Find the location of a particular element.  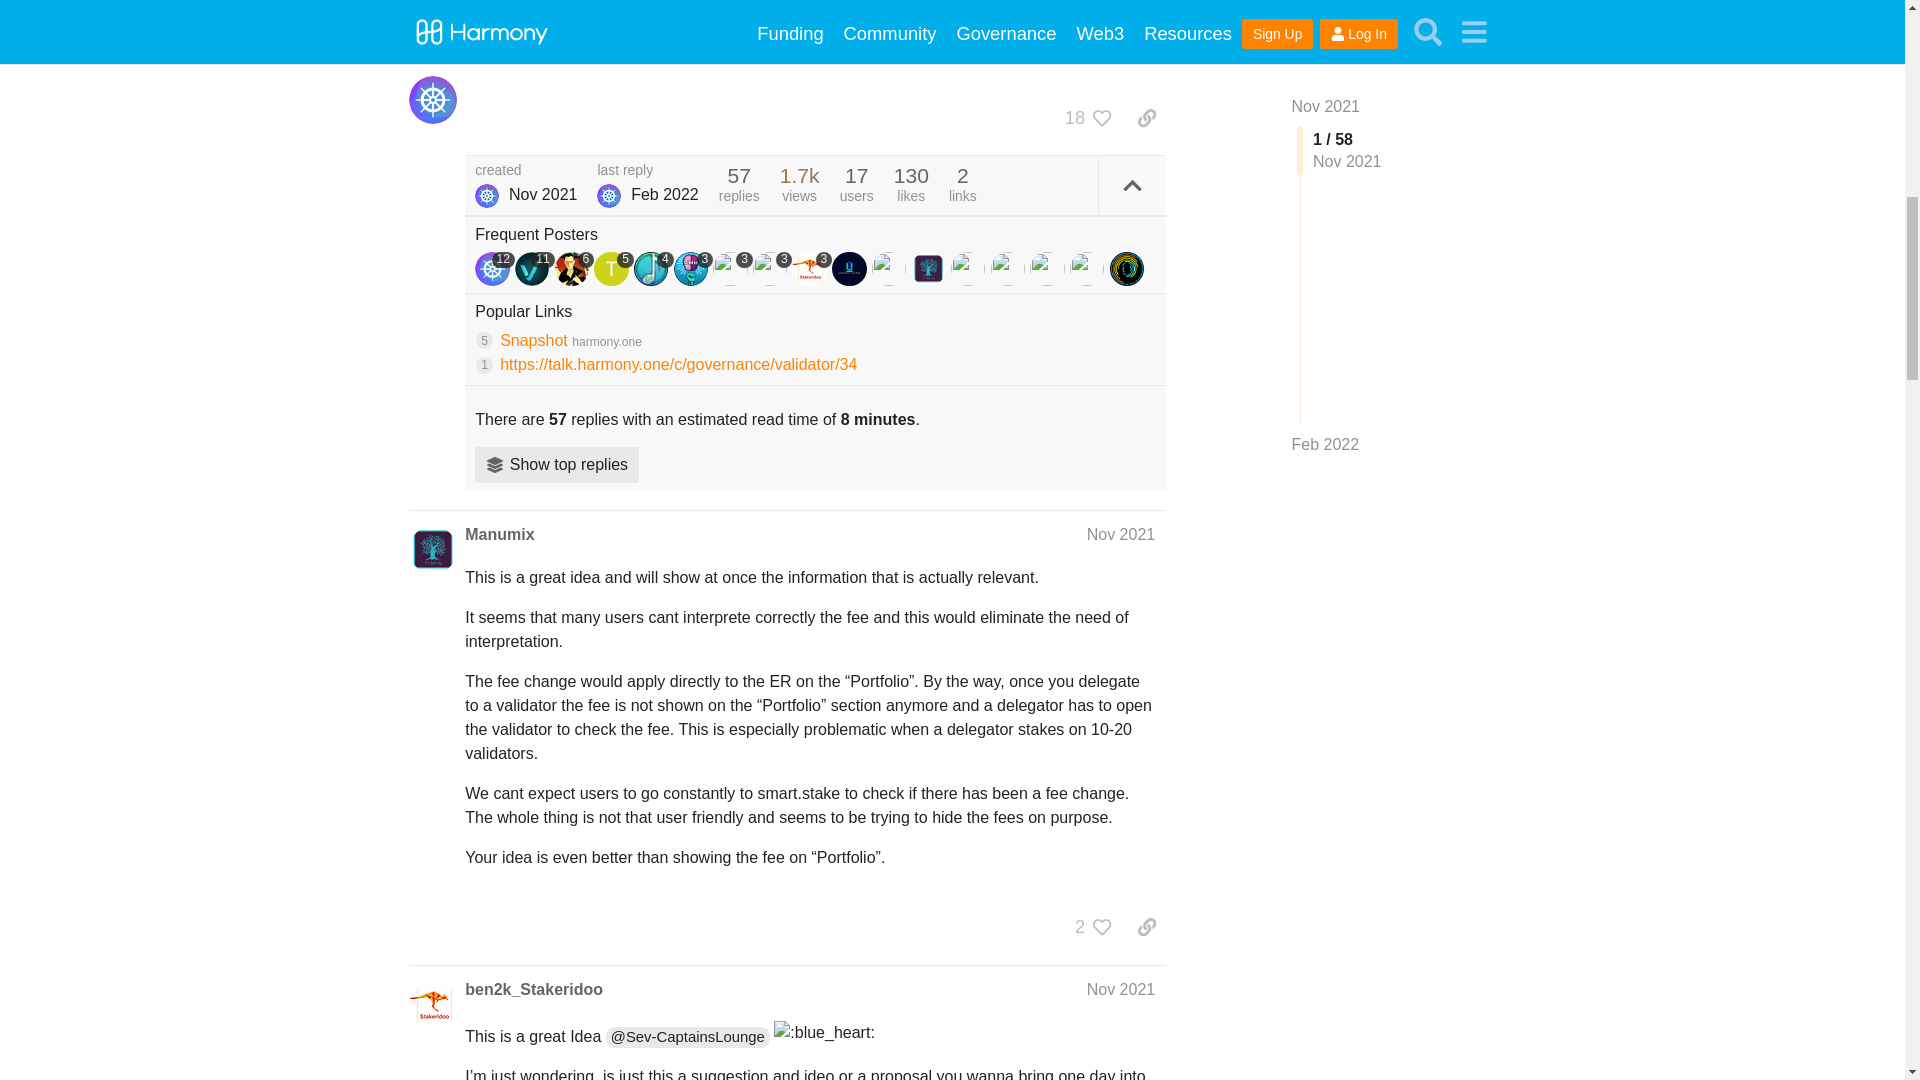

last reply is located at coordinates (648, 171).